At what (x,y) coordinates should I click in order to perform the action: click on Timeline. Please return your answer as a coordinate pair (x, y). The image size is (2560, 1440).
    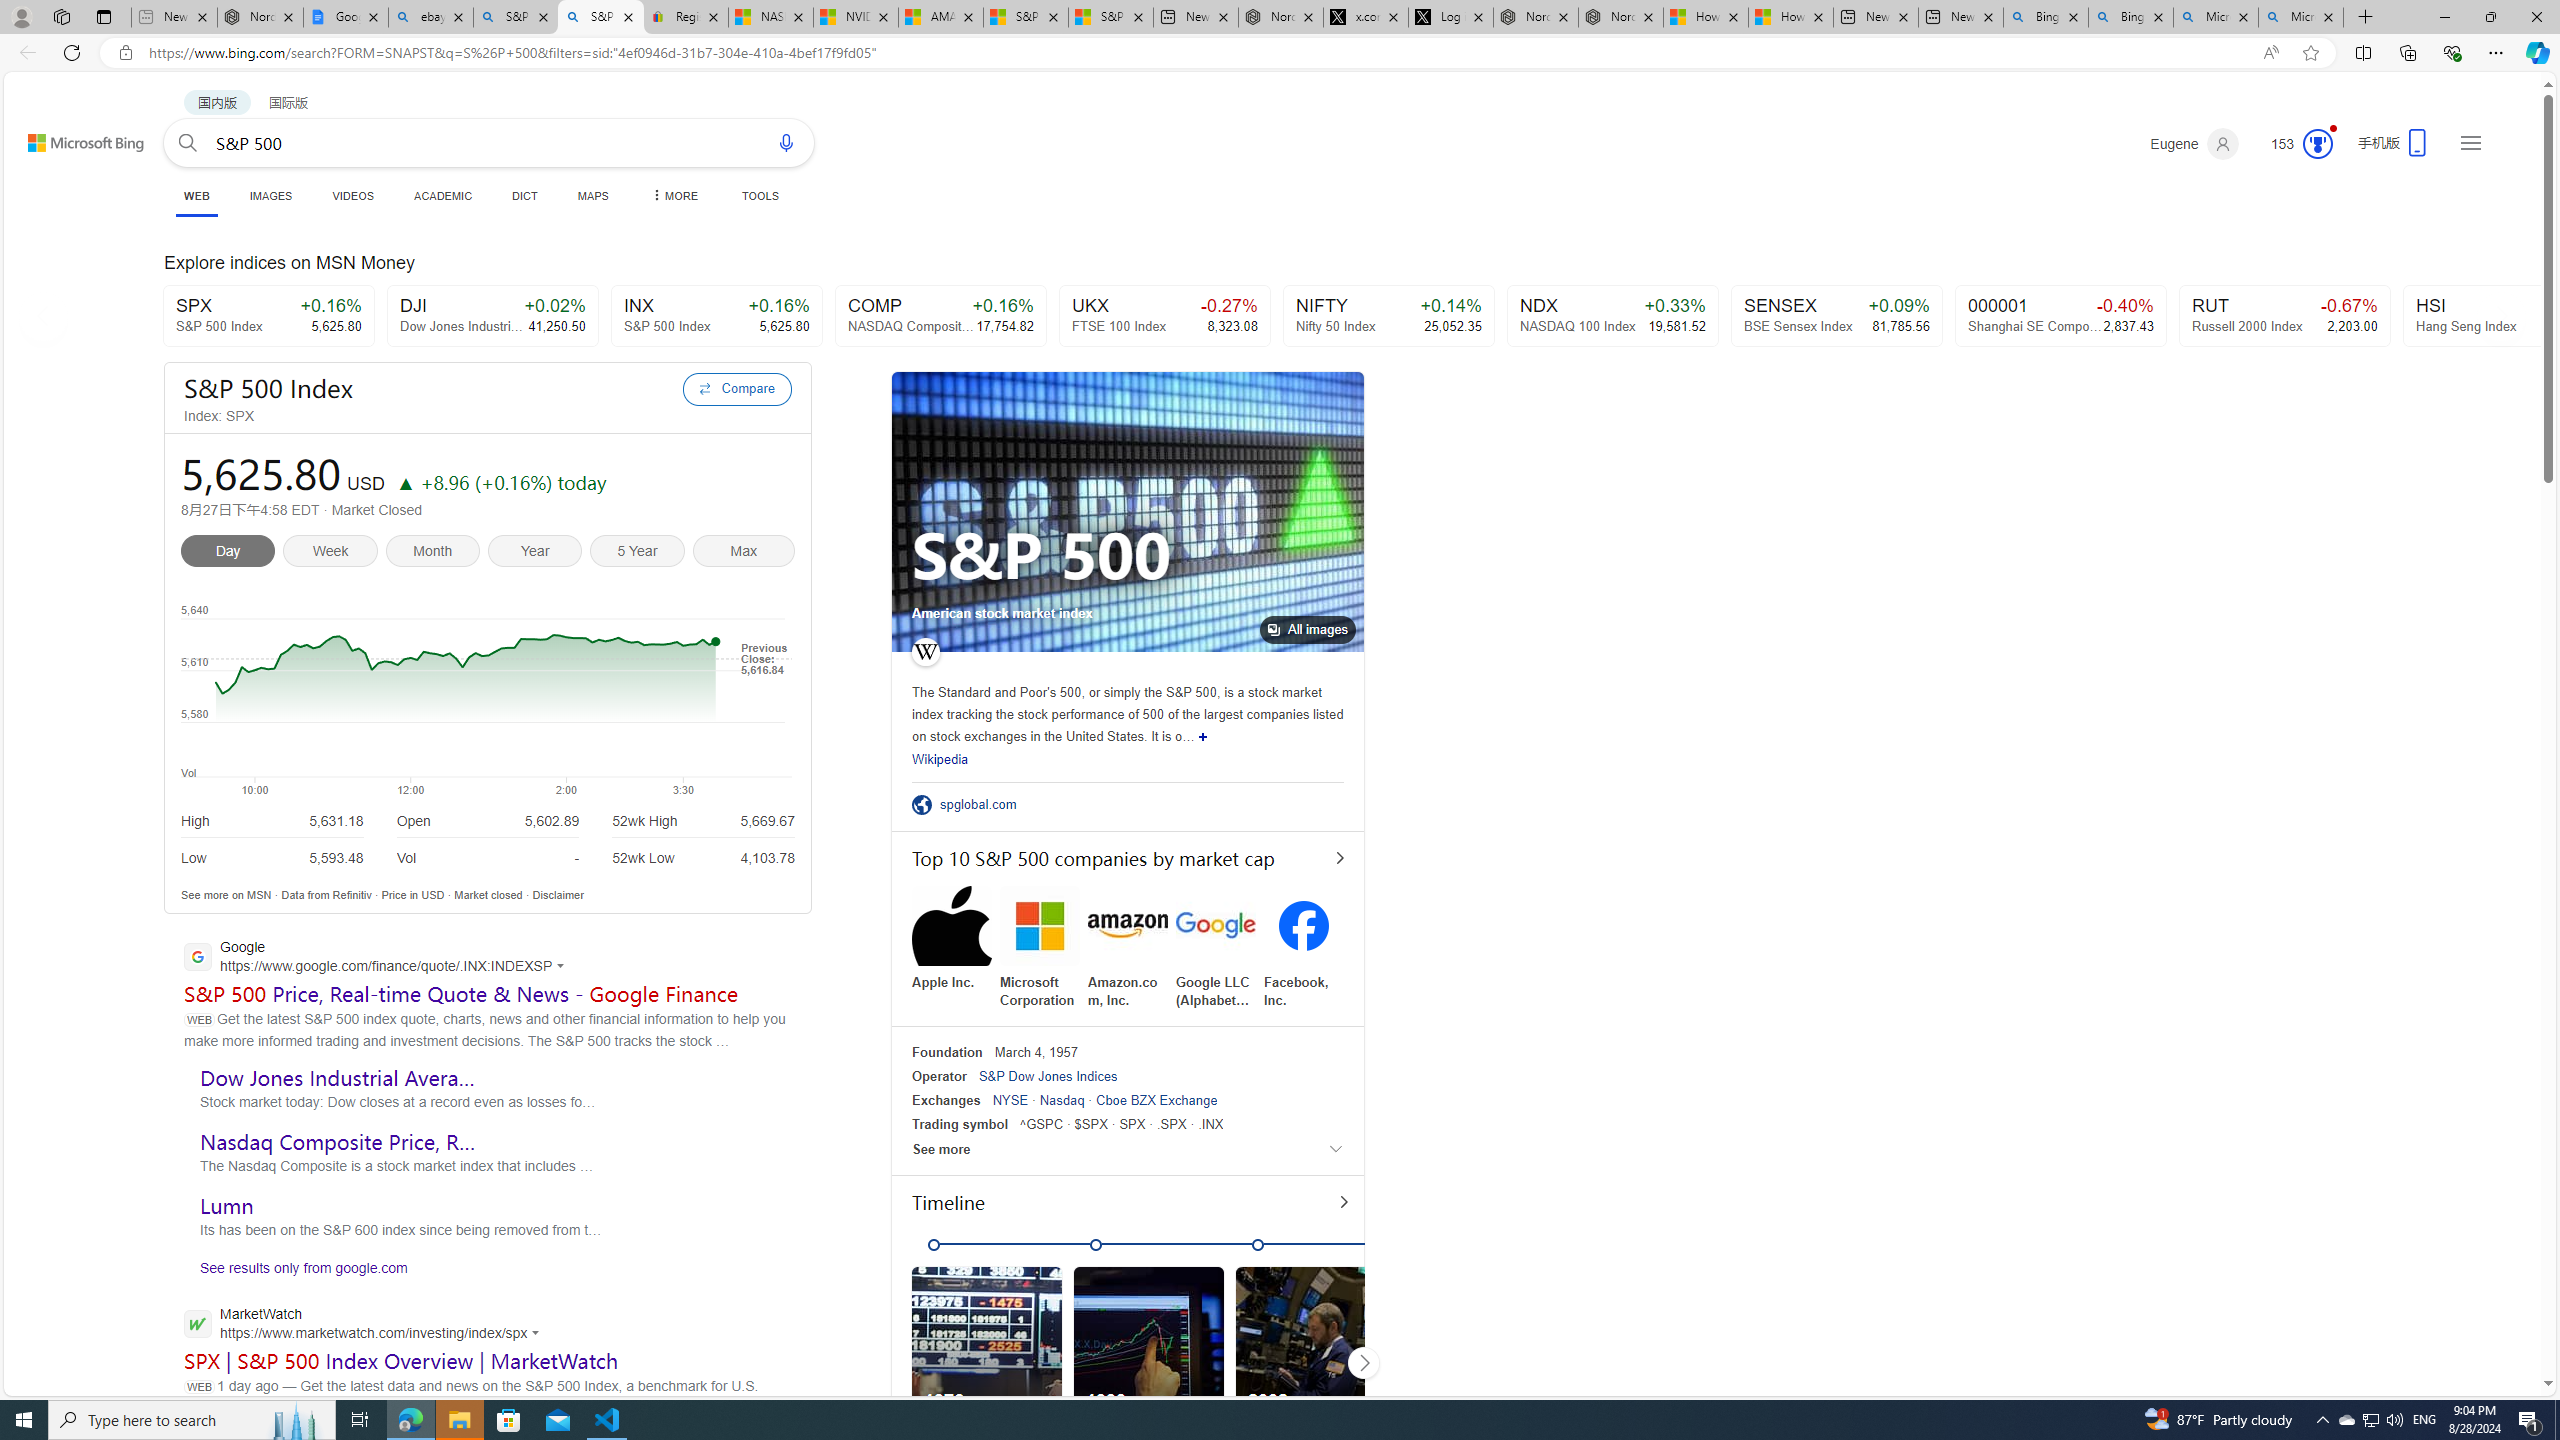
    Looking at the image, I should click on (1138, 1206).